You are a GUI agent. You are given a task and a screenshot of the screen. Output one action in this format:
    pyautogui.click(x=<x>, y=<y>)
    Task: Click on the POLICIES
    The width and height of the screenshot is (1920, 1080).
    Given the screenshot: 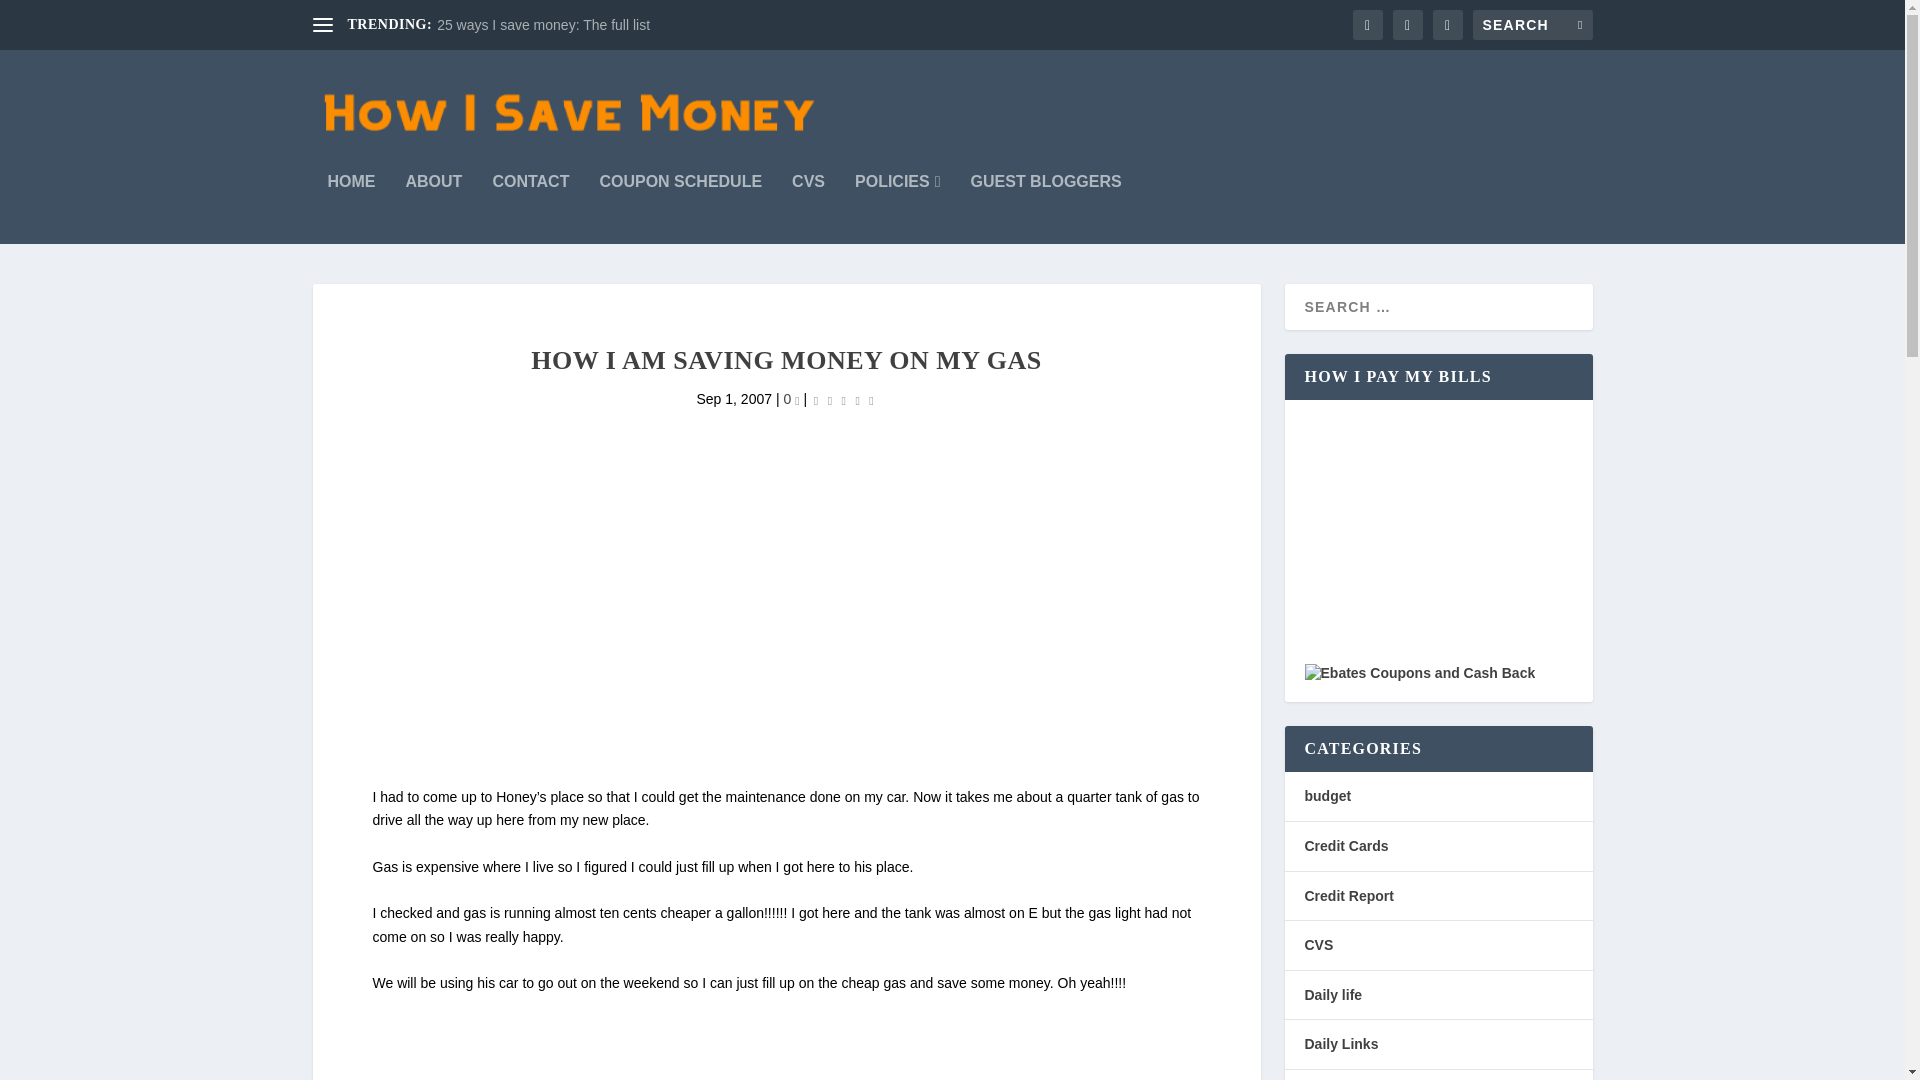 What is the action you would take?
    pyautogui.click(x=897, y=208)
    